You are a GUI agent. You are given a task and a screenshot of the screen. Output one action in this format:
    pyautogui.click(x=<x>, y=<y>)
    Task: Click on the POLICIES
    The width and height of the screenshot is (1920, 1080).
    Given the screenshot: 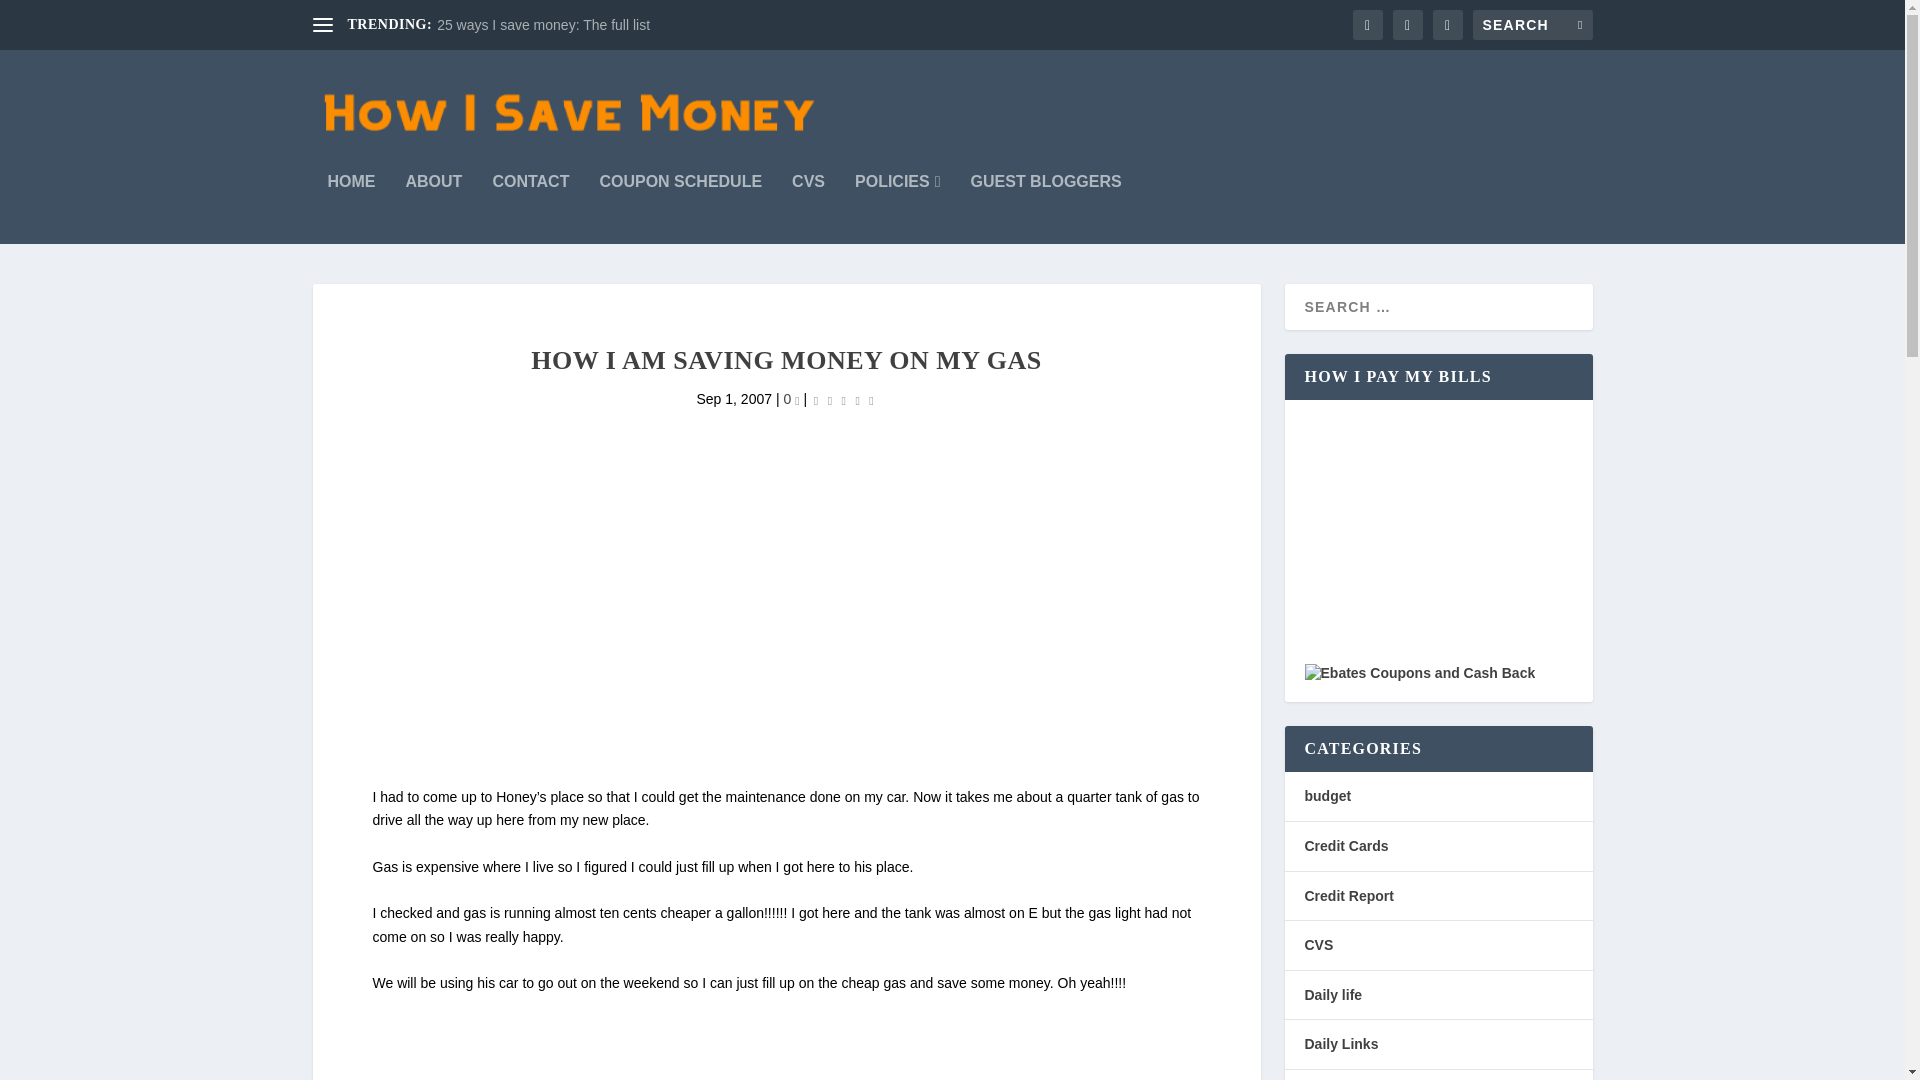 What is the action you would take?
    pyautogui.click(x=897, y=208)
    